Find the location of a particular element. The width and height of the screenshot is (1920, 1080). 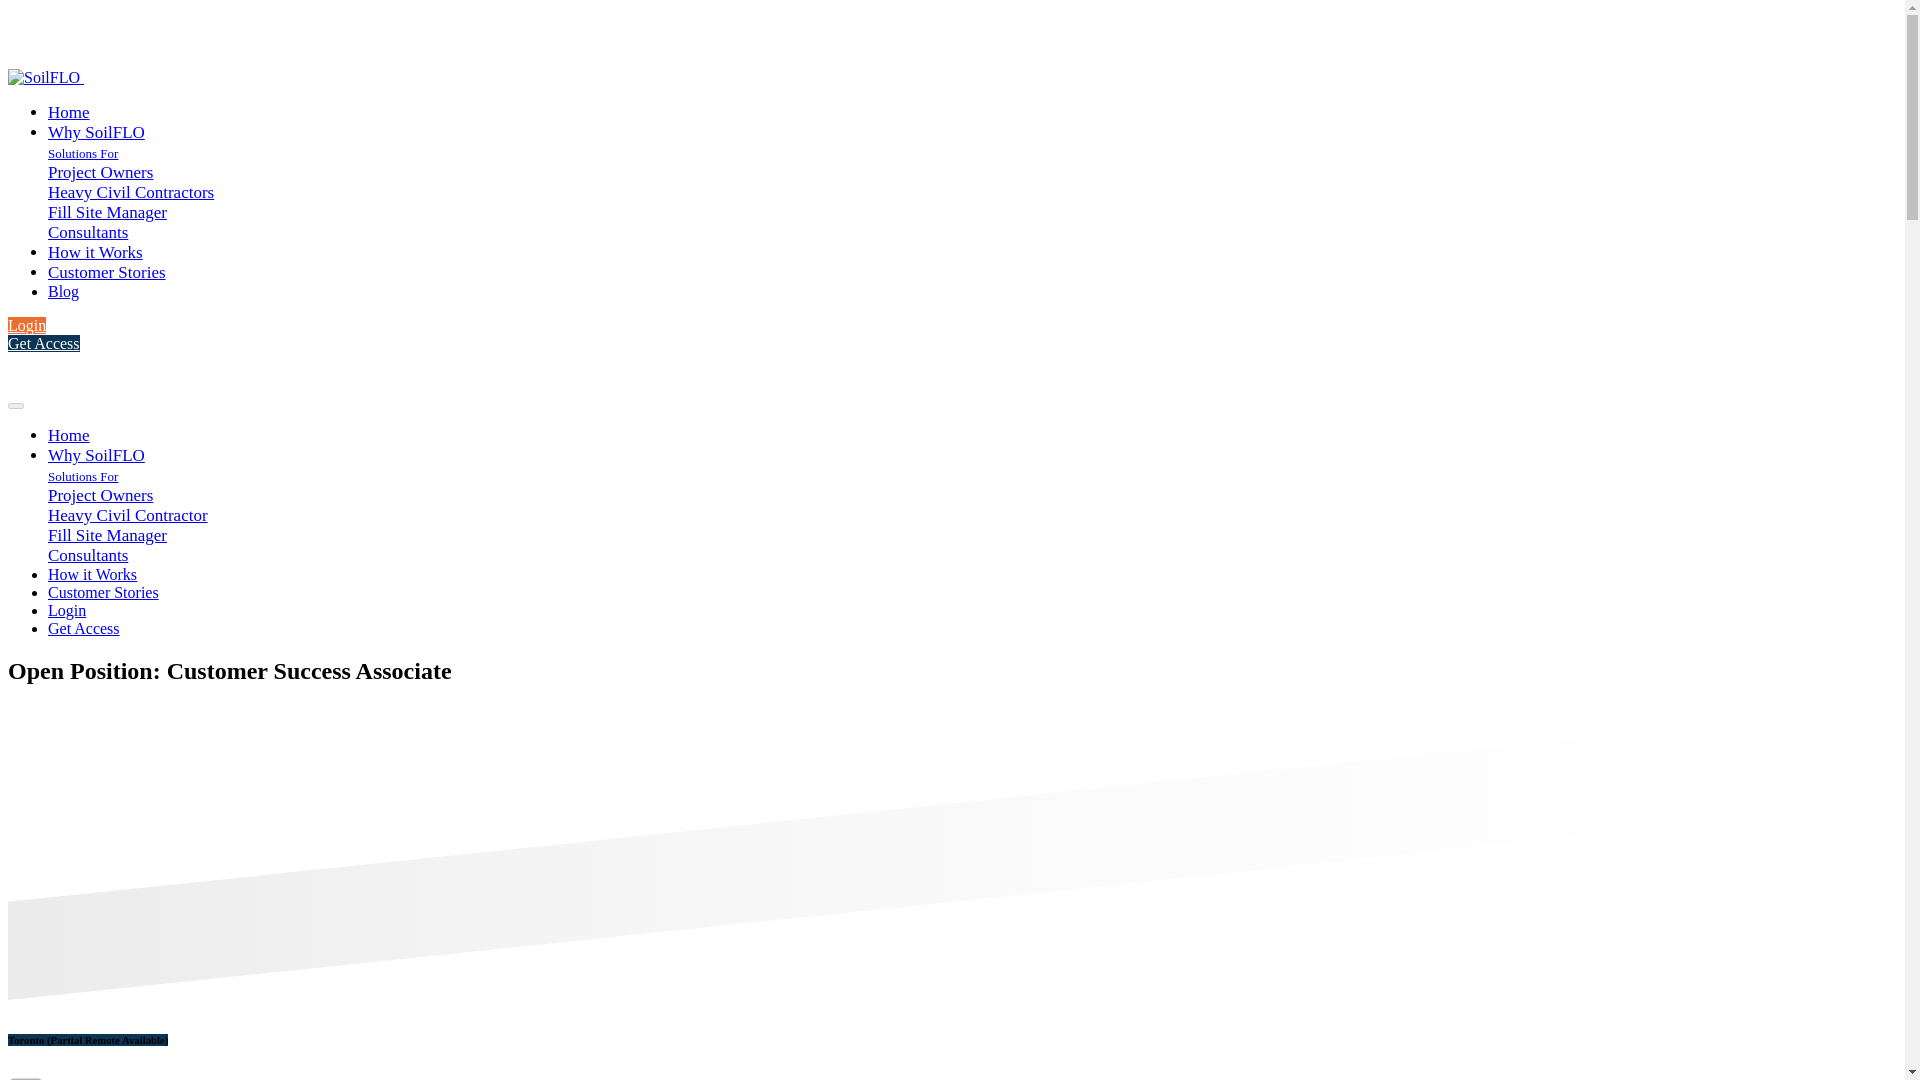

Login is located at coordinates (67, 610).